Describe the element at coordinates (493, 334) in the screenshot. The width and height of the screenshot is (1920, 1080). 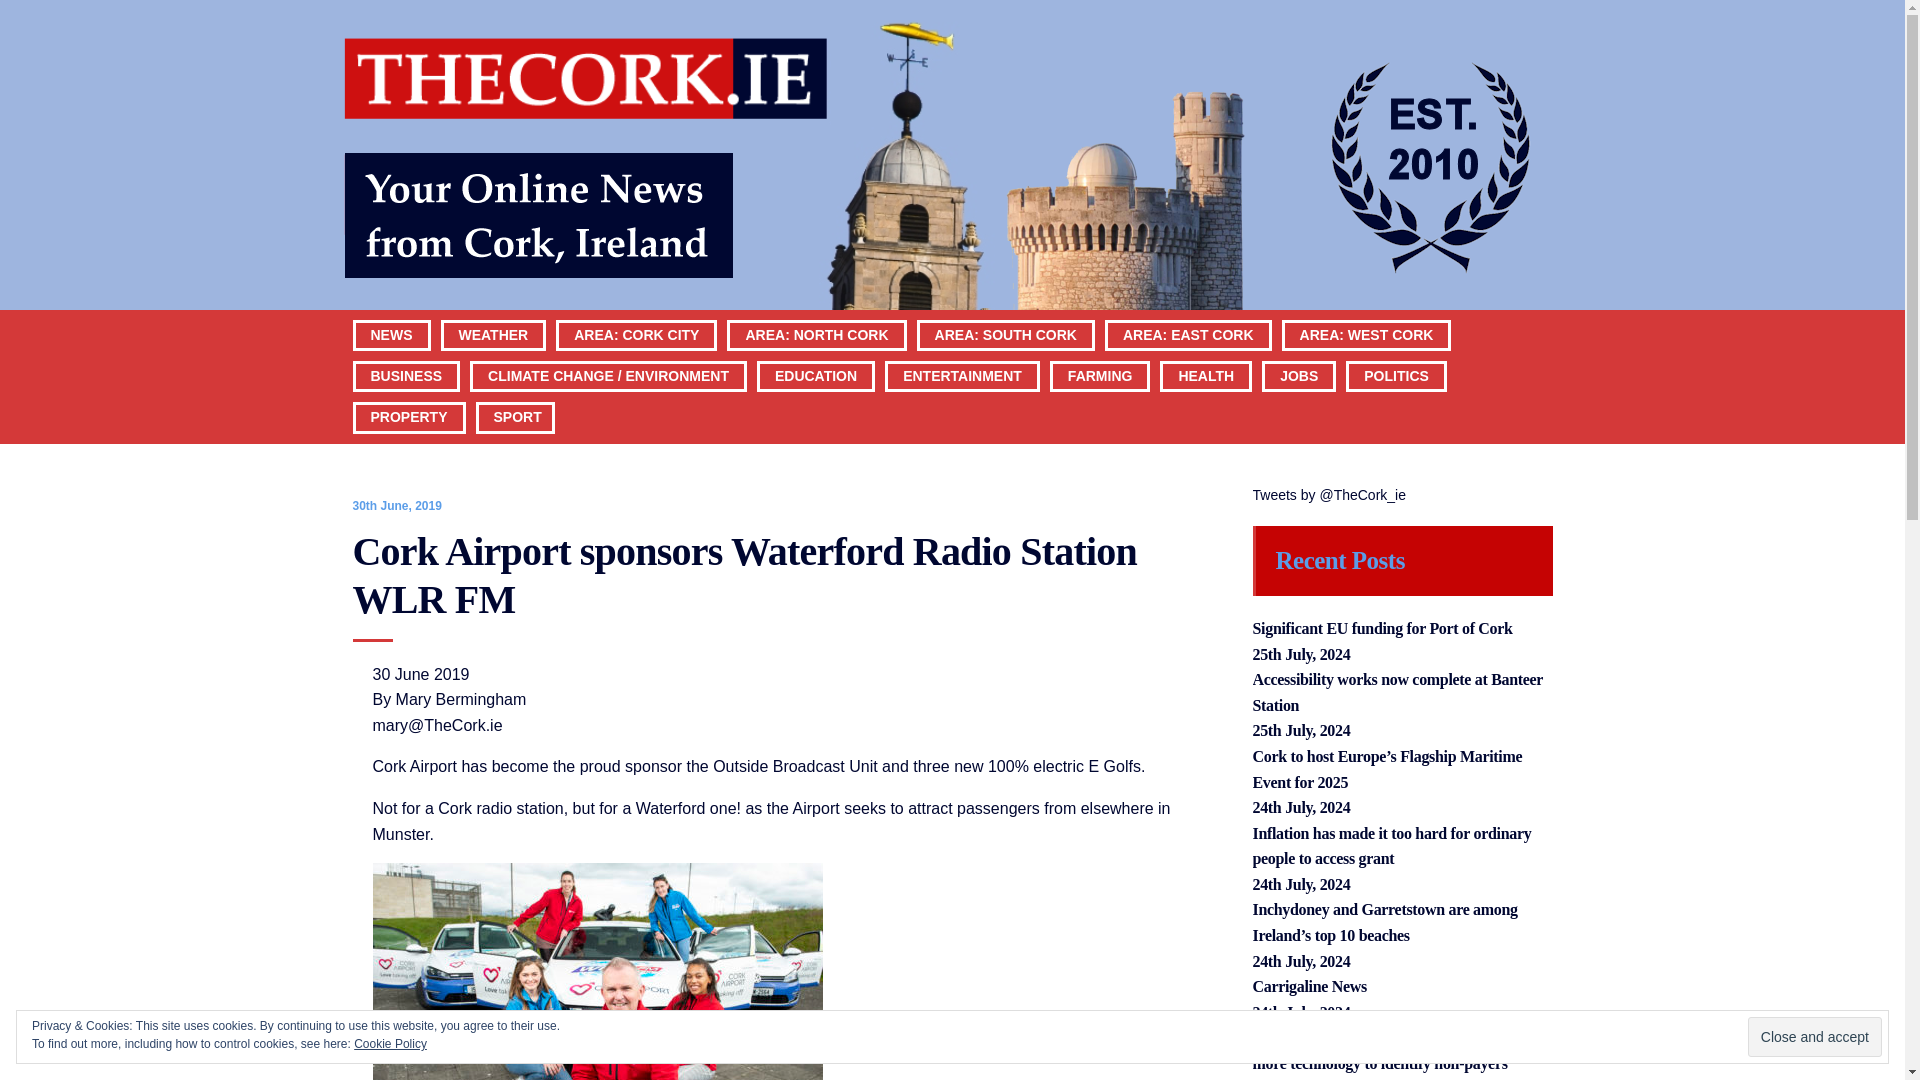
I see `Weather` at that location.